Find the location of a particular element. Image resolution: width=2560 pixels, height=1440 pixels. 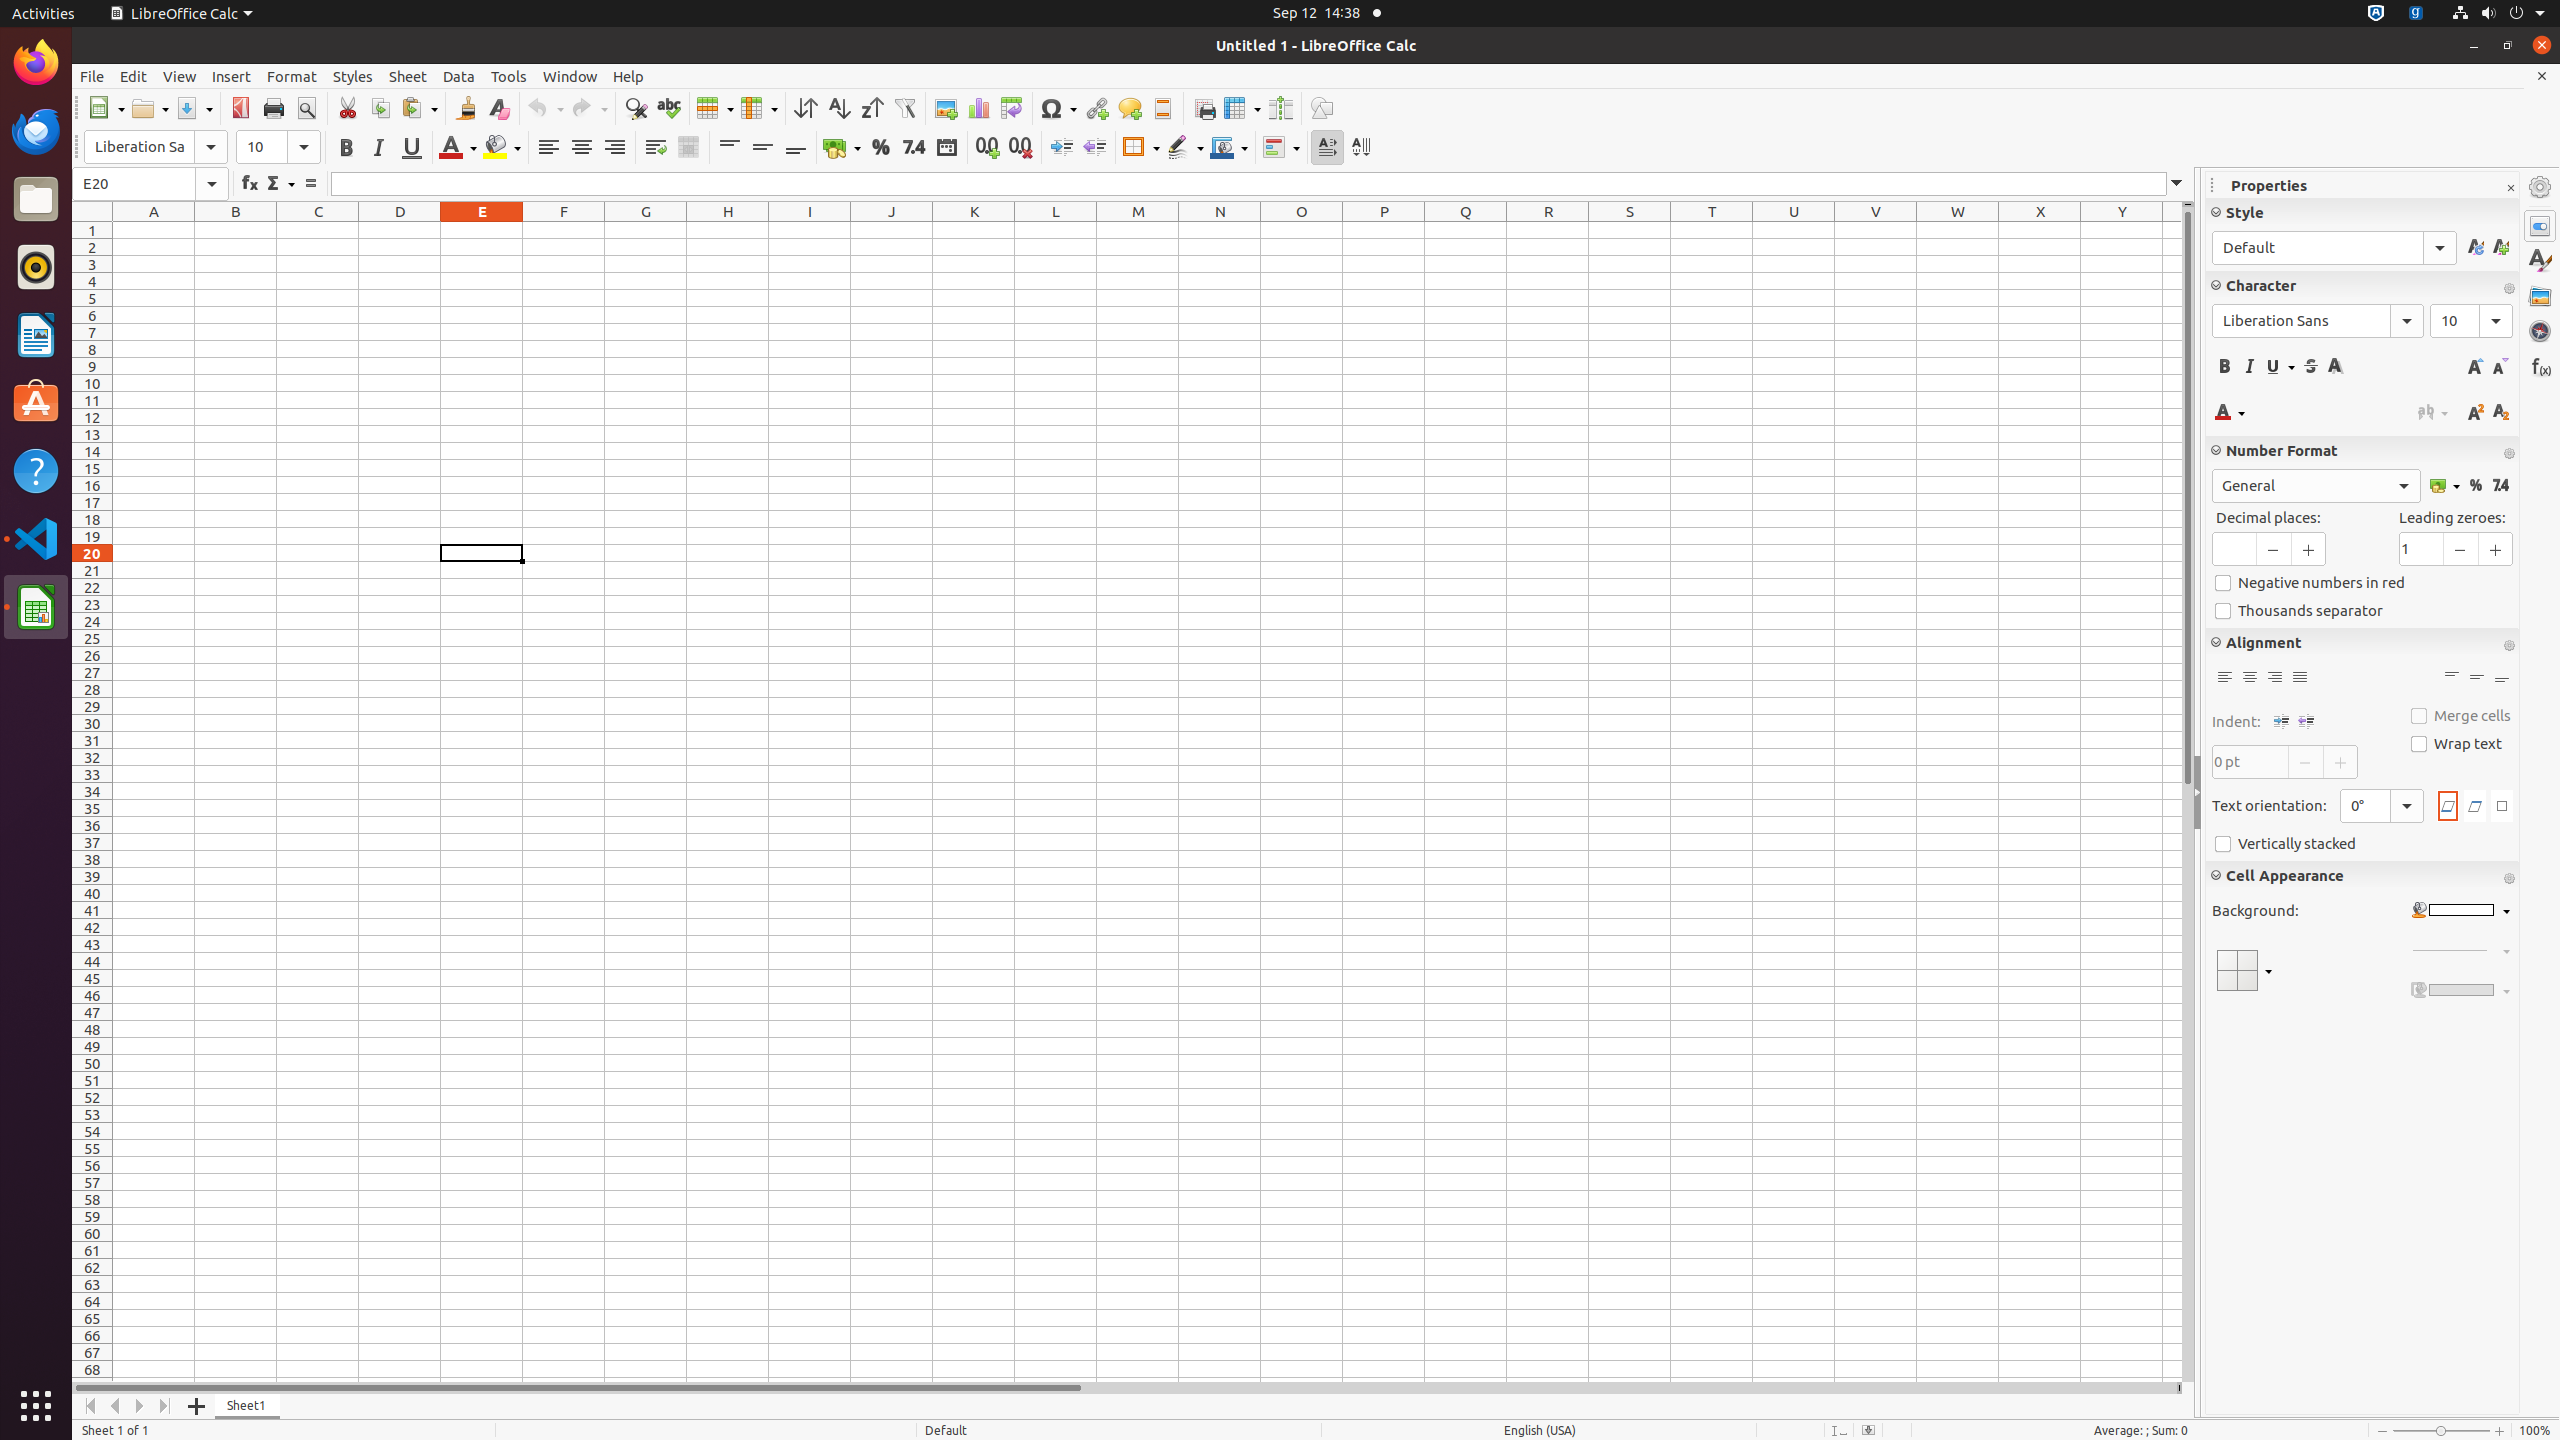

C1 is located at coordinates (318, 230).